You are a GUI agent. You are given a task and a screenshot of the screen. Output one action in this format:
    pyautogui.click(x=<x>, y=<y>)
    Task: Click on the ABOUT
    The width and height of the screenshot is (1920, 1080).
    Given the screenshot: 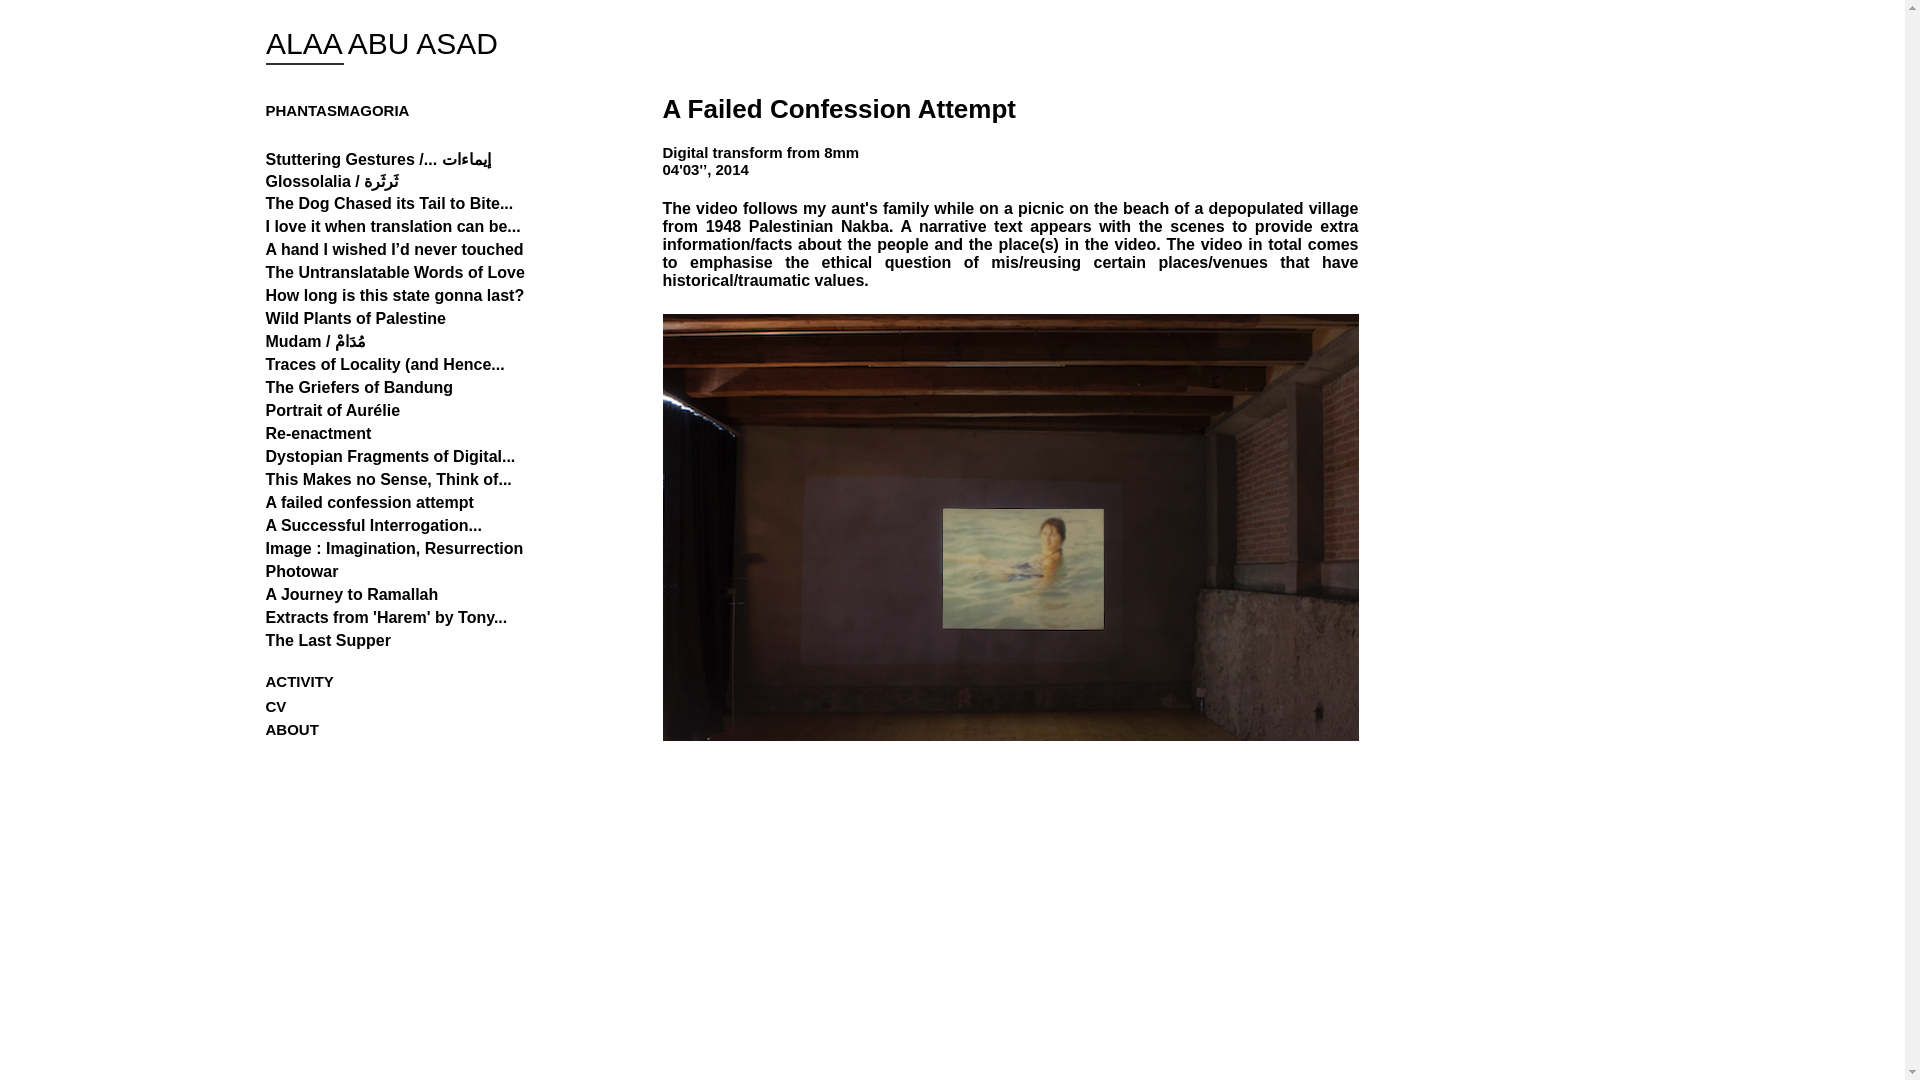 What is the action you would take?
    pyautogui.click(x=302, y=728)
    